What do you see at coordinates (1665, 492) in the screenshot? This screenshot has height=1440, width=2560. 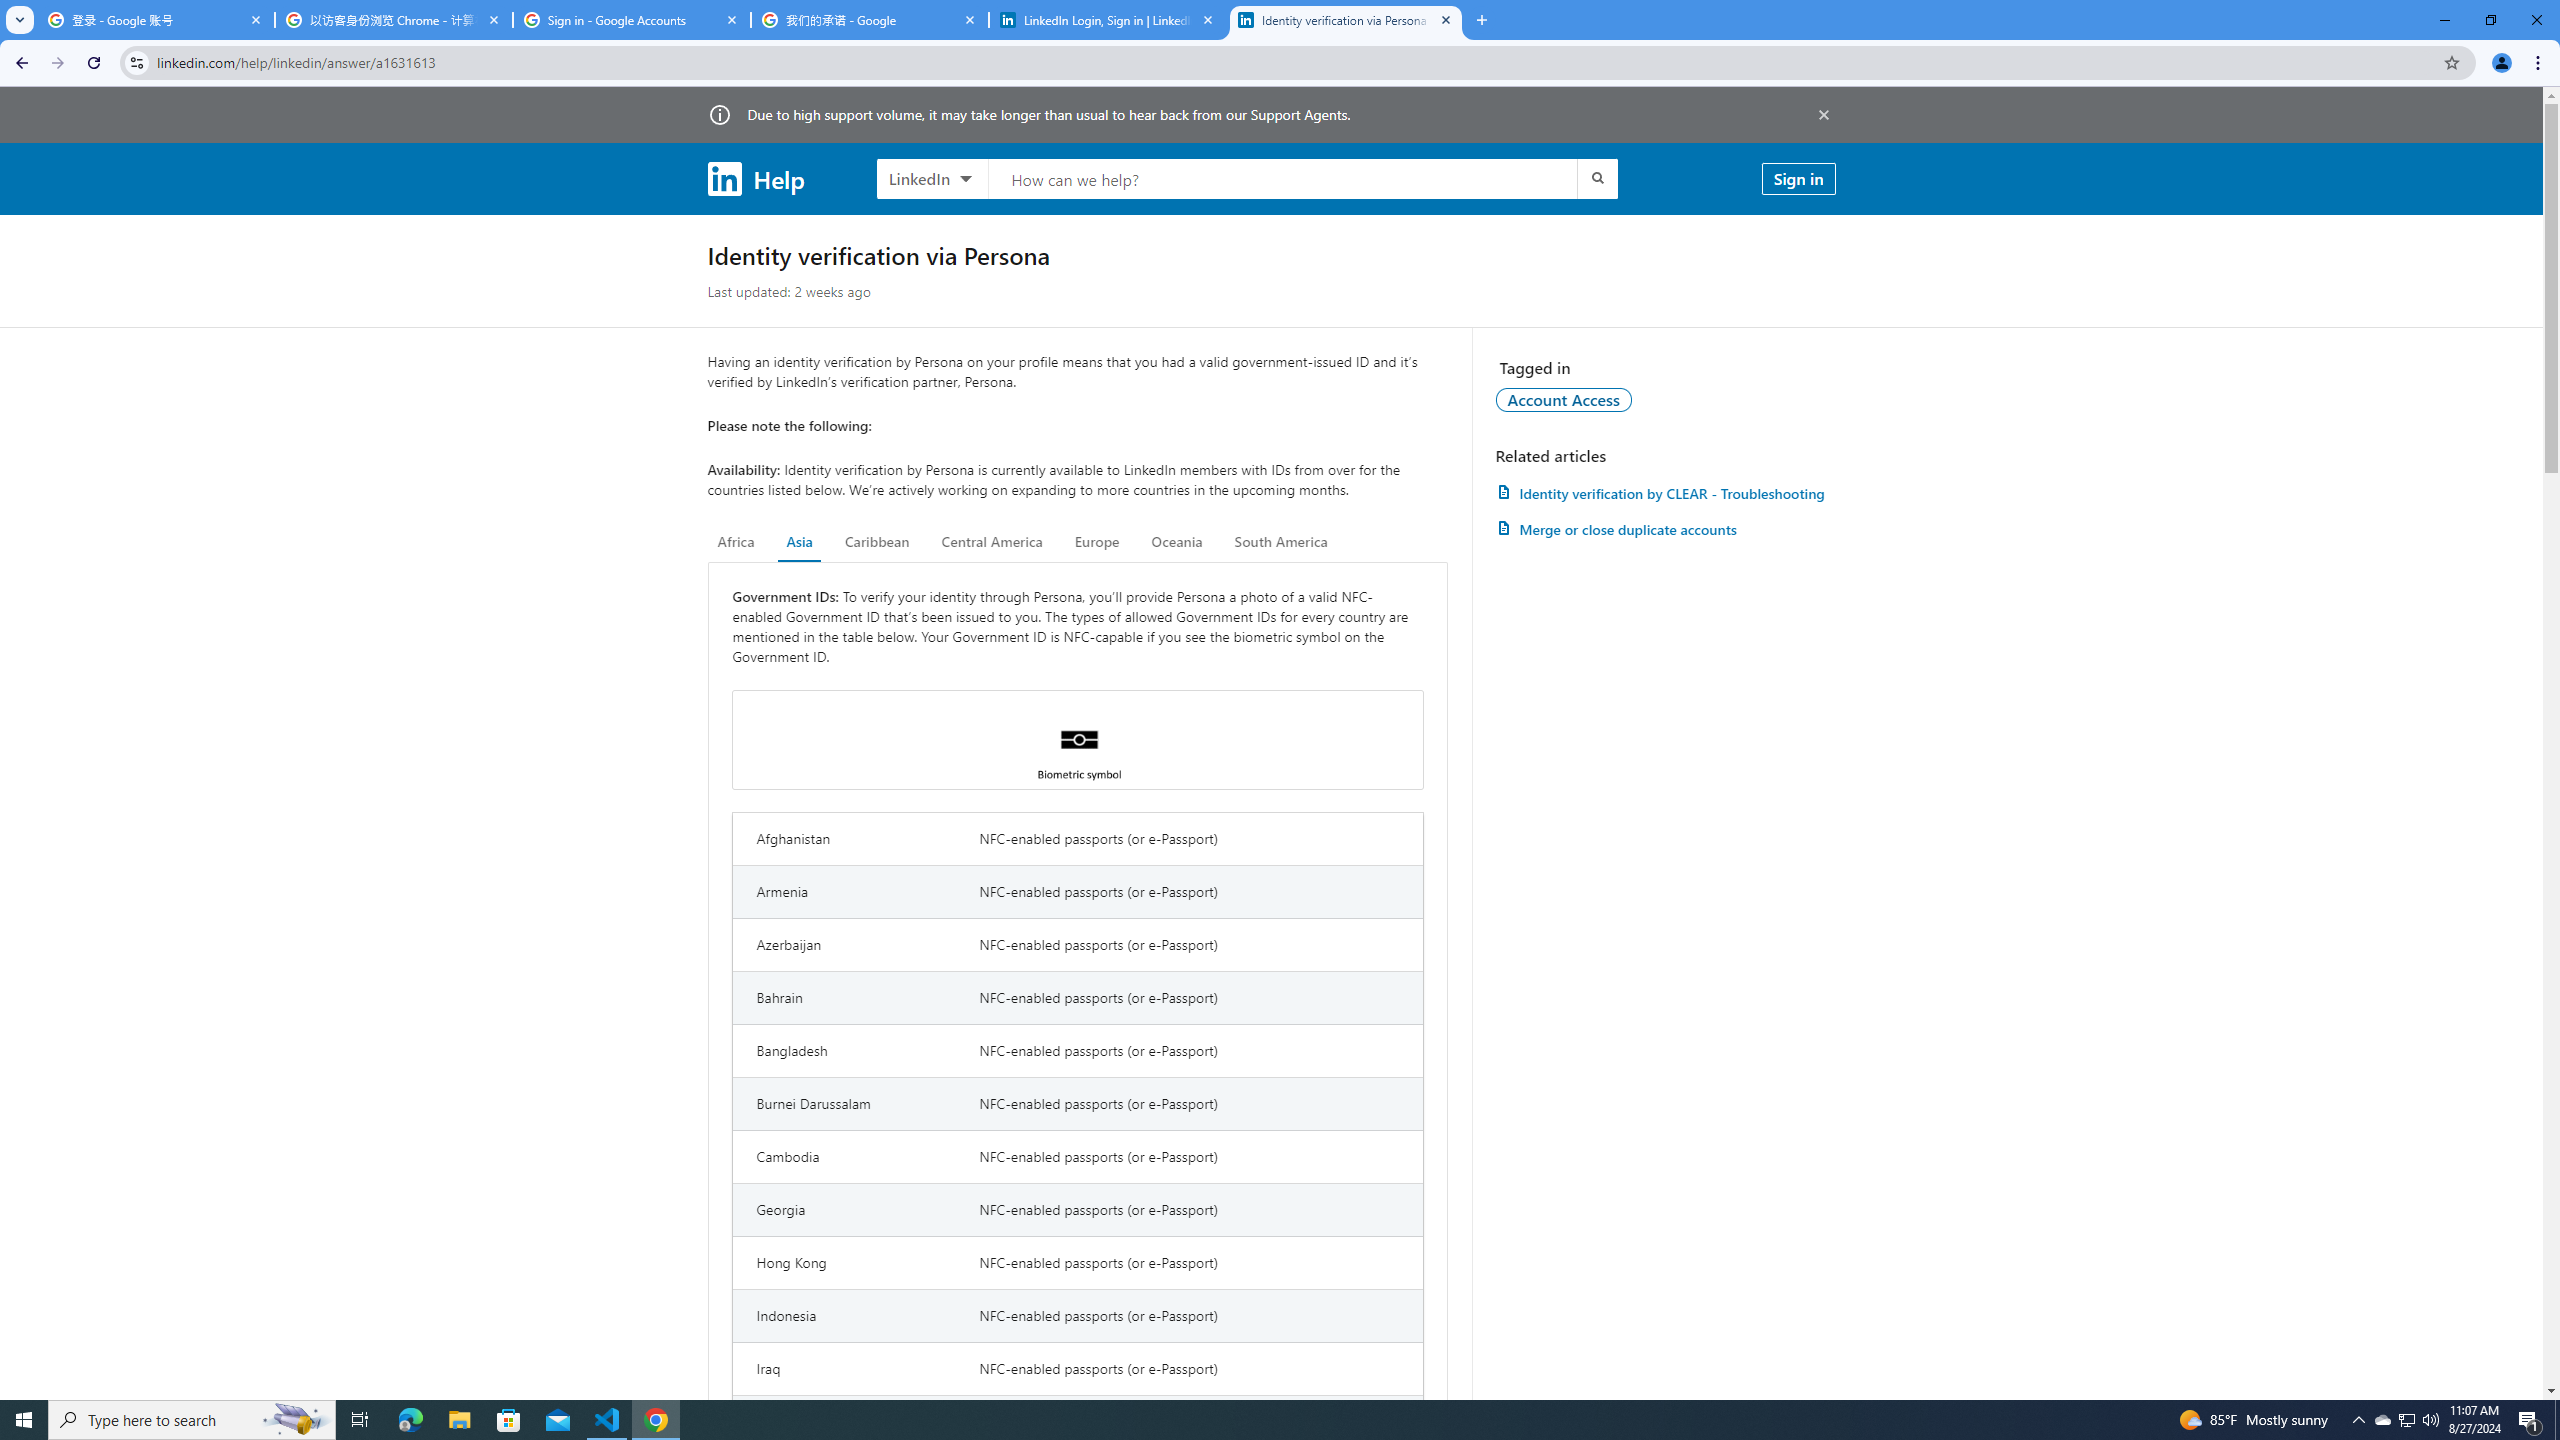 I see `AutomationID: article-link-a1457505` at bounding box center [1665, 492].